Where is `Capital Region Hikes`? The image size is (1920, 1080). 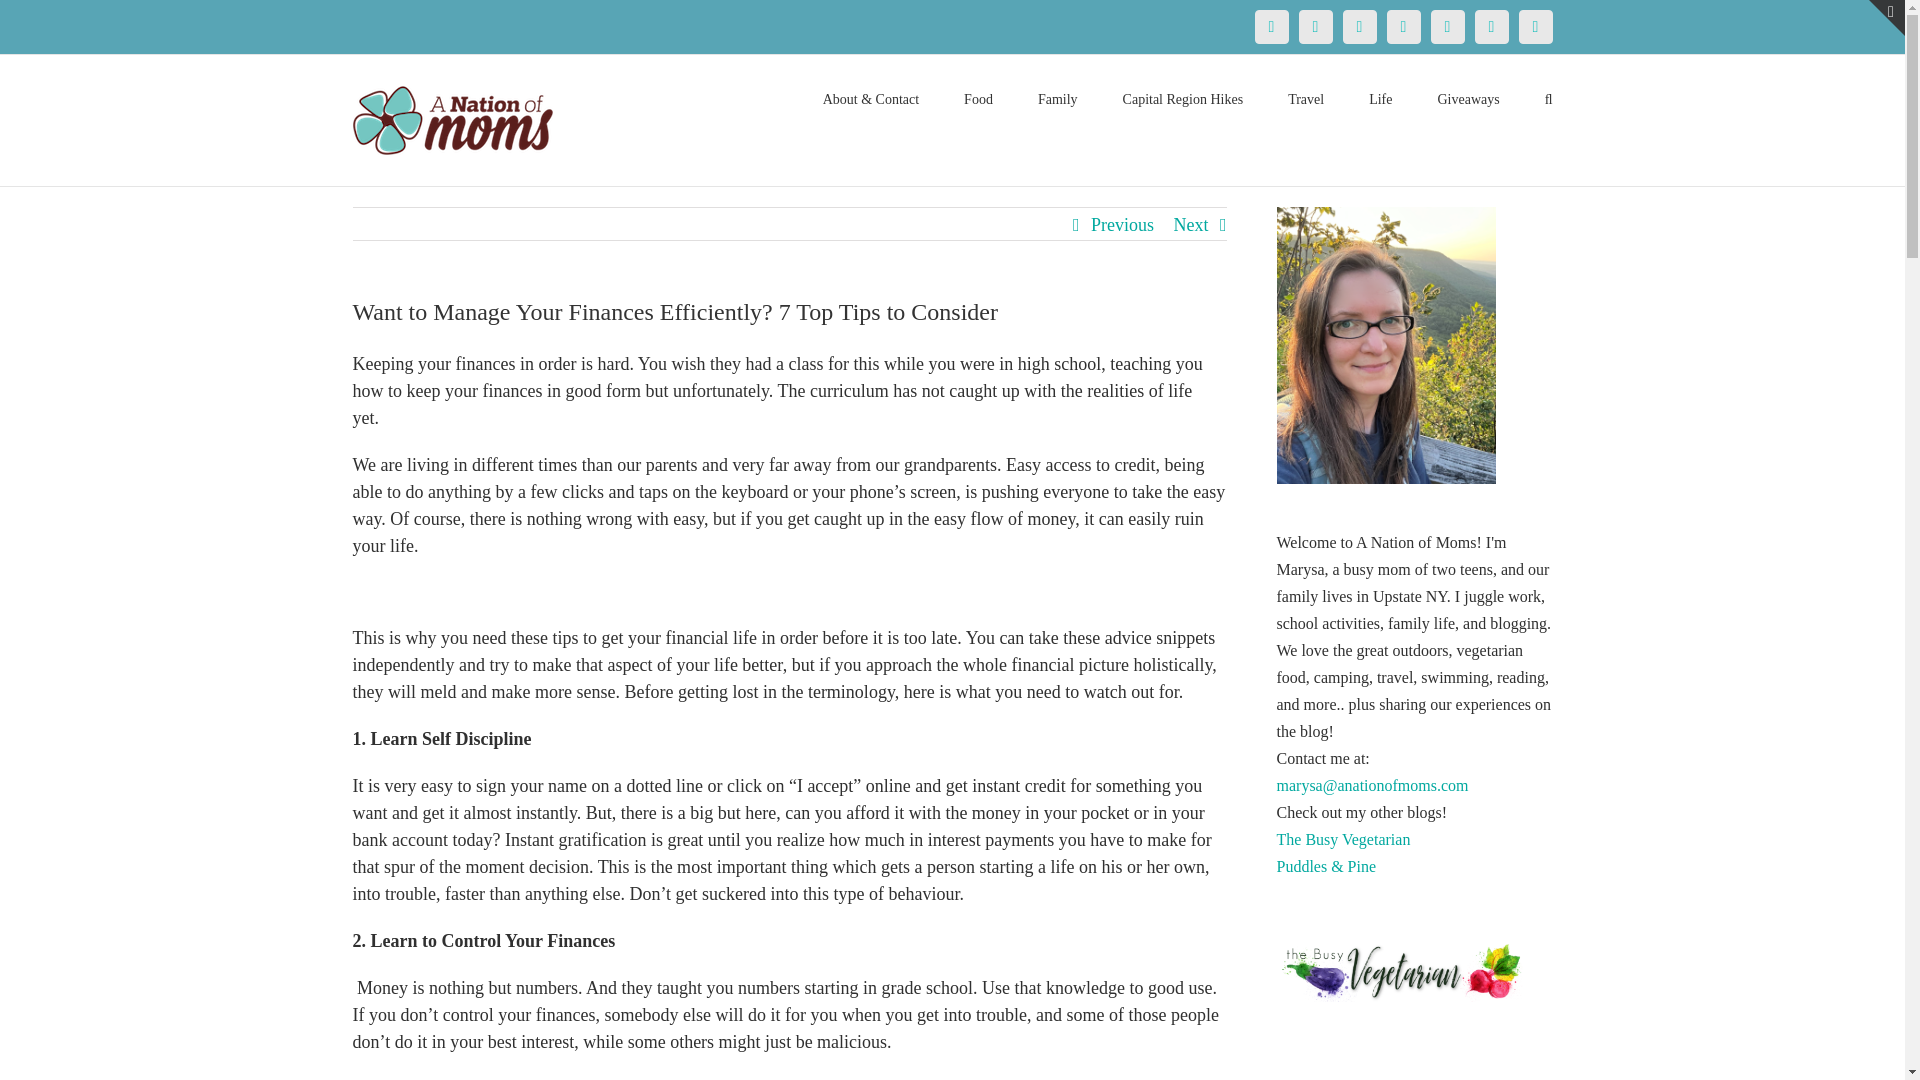 Capital Region Hikes is located at coordinates (1184, 98).